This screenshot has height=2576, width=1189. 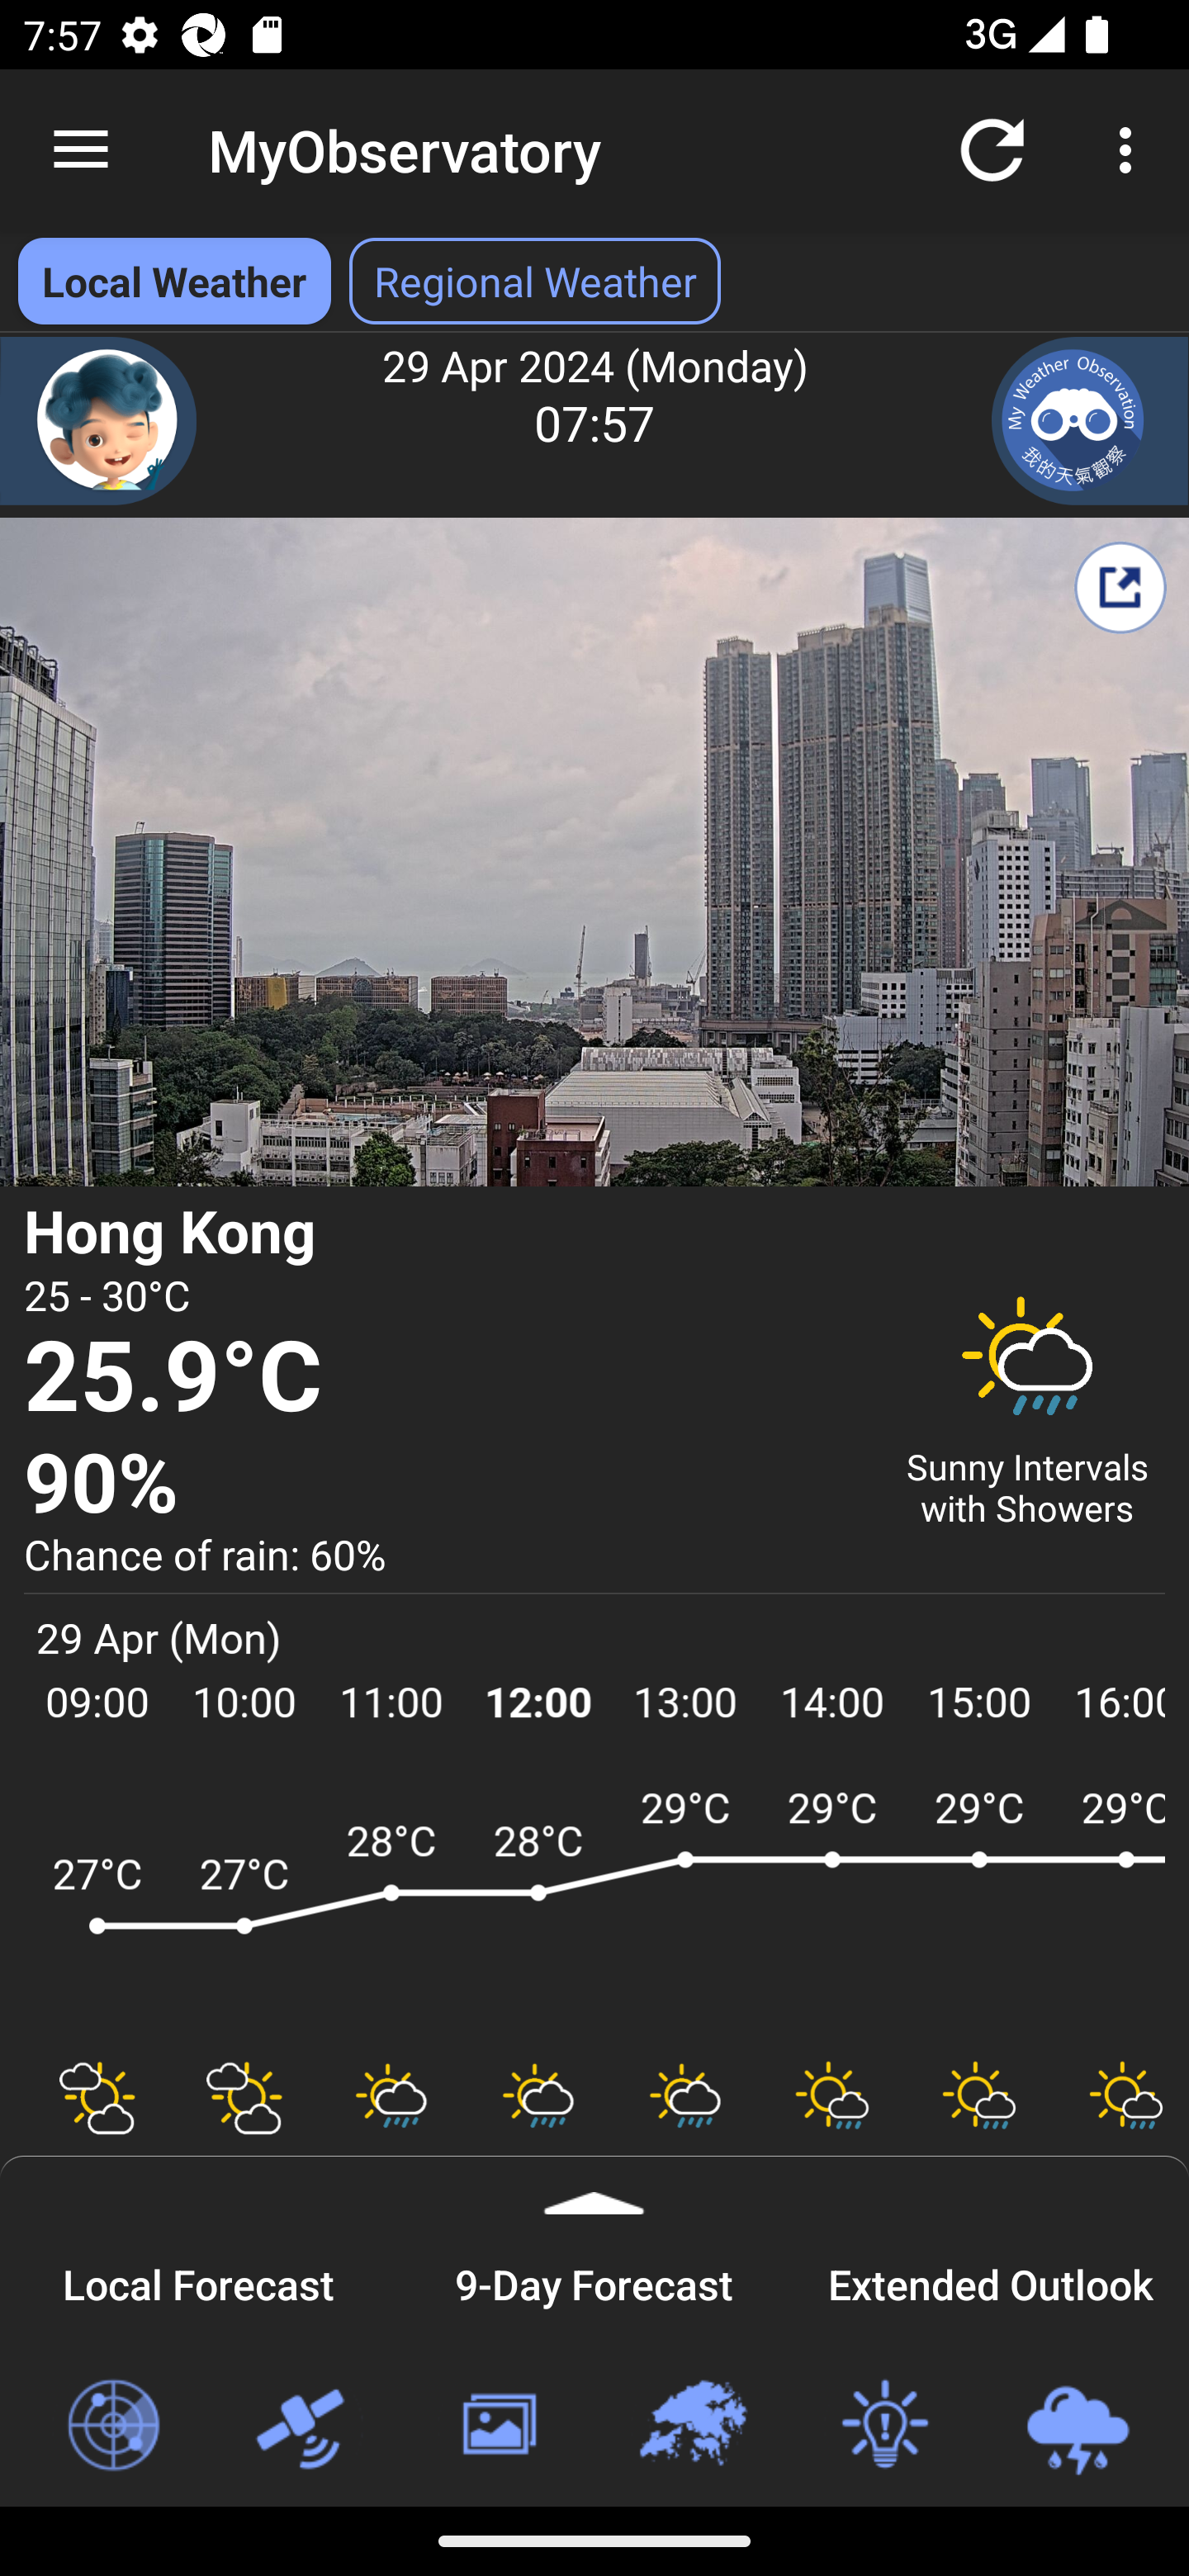 What do you see at coordinates (198, 2280) in the screenshot?
I see `Local Forecast` at bounding box center [198, 2280].